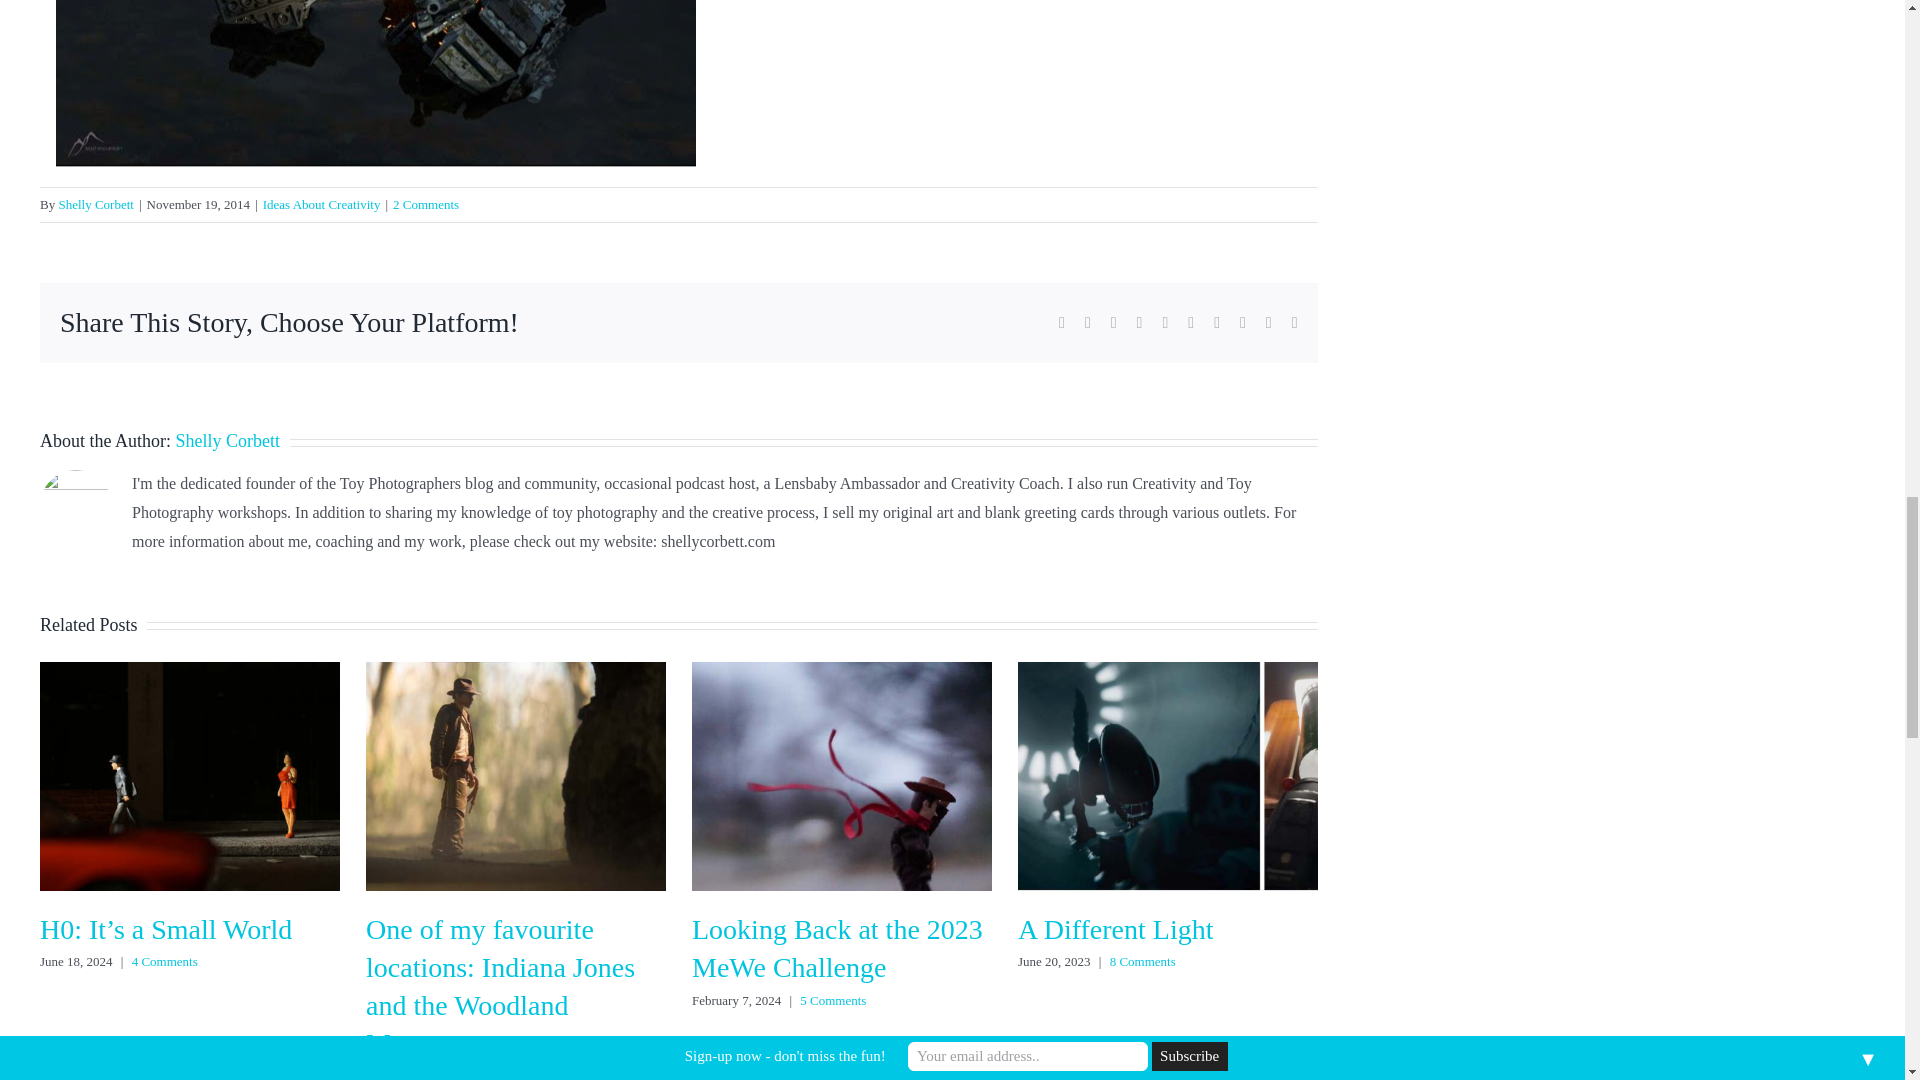 The height and width of the screenshot is (1080, 1920). Describe the element at coordinates (94, 204) in the screenshot. I see `Posts by Shelly Corbett` at that location.